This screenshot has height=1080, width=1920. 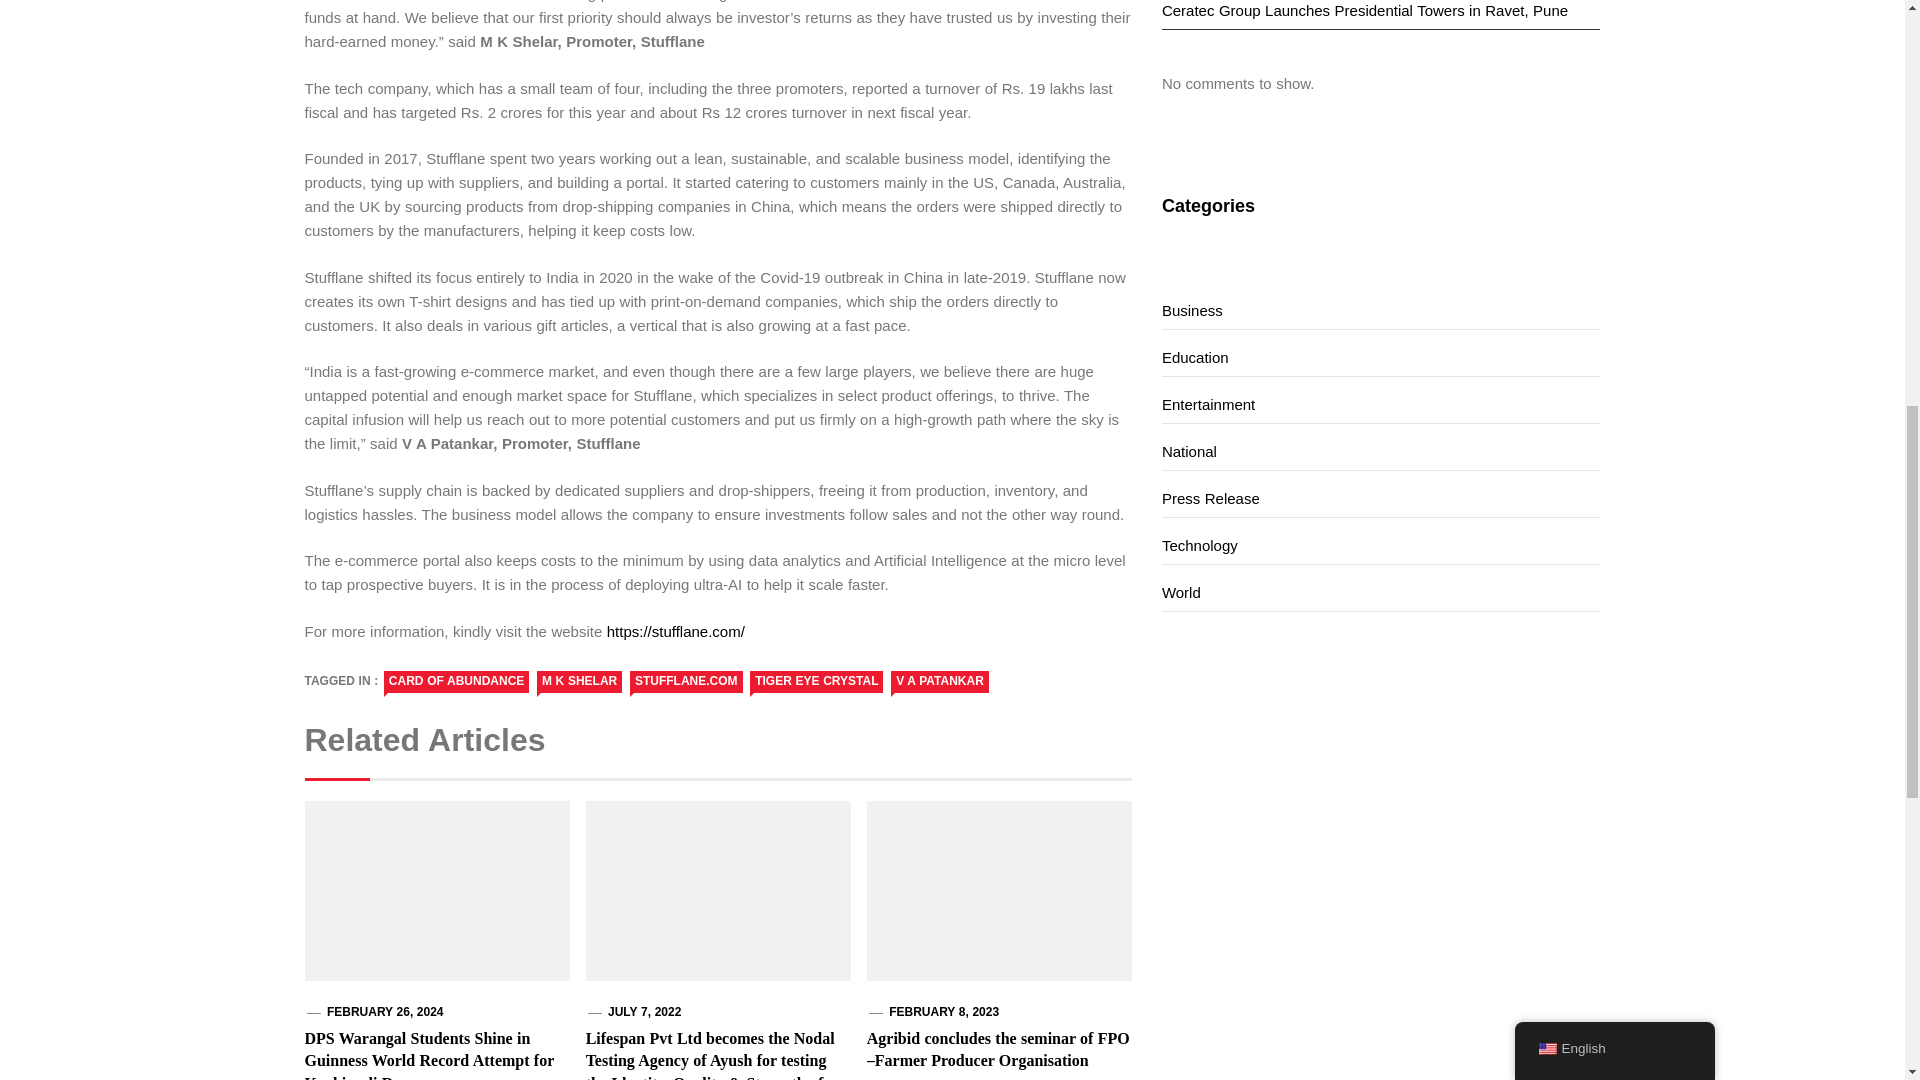 I want to click on CARD OF ABUNDANCE, so click(x=456, y=682).